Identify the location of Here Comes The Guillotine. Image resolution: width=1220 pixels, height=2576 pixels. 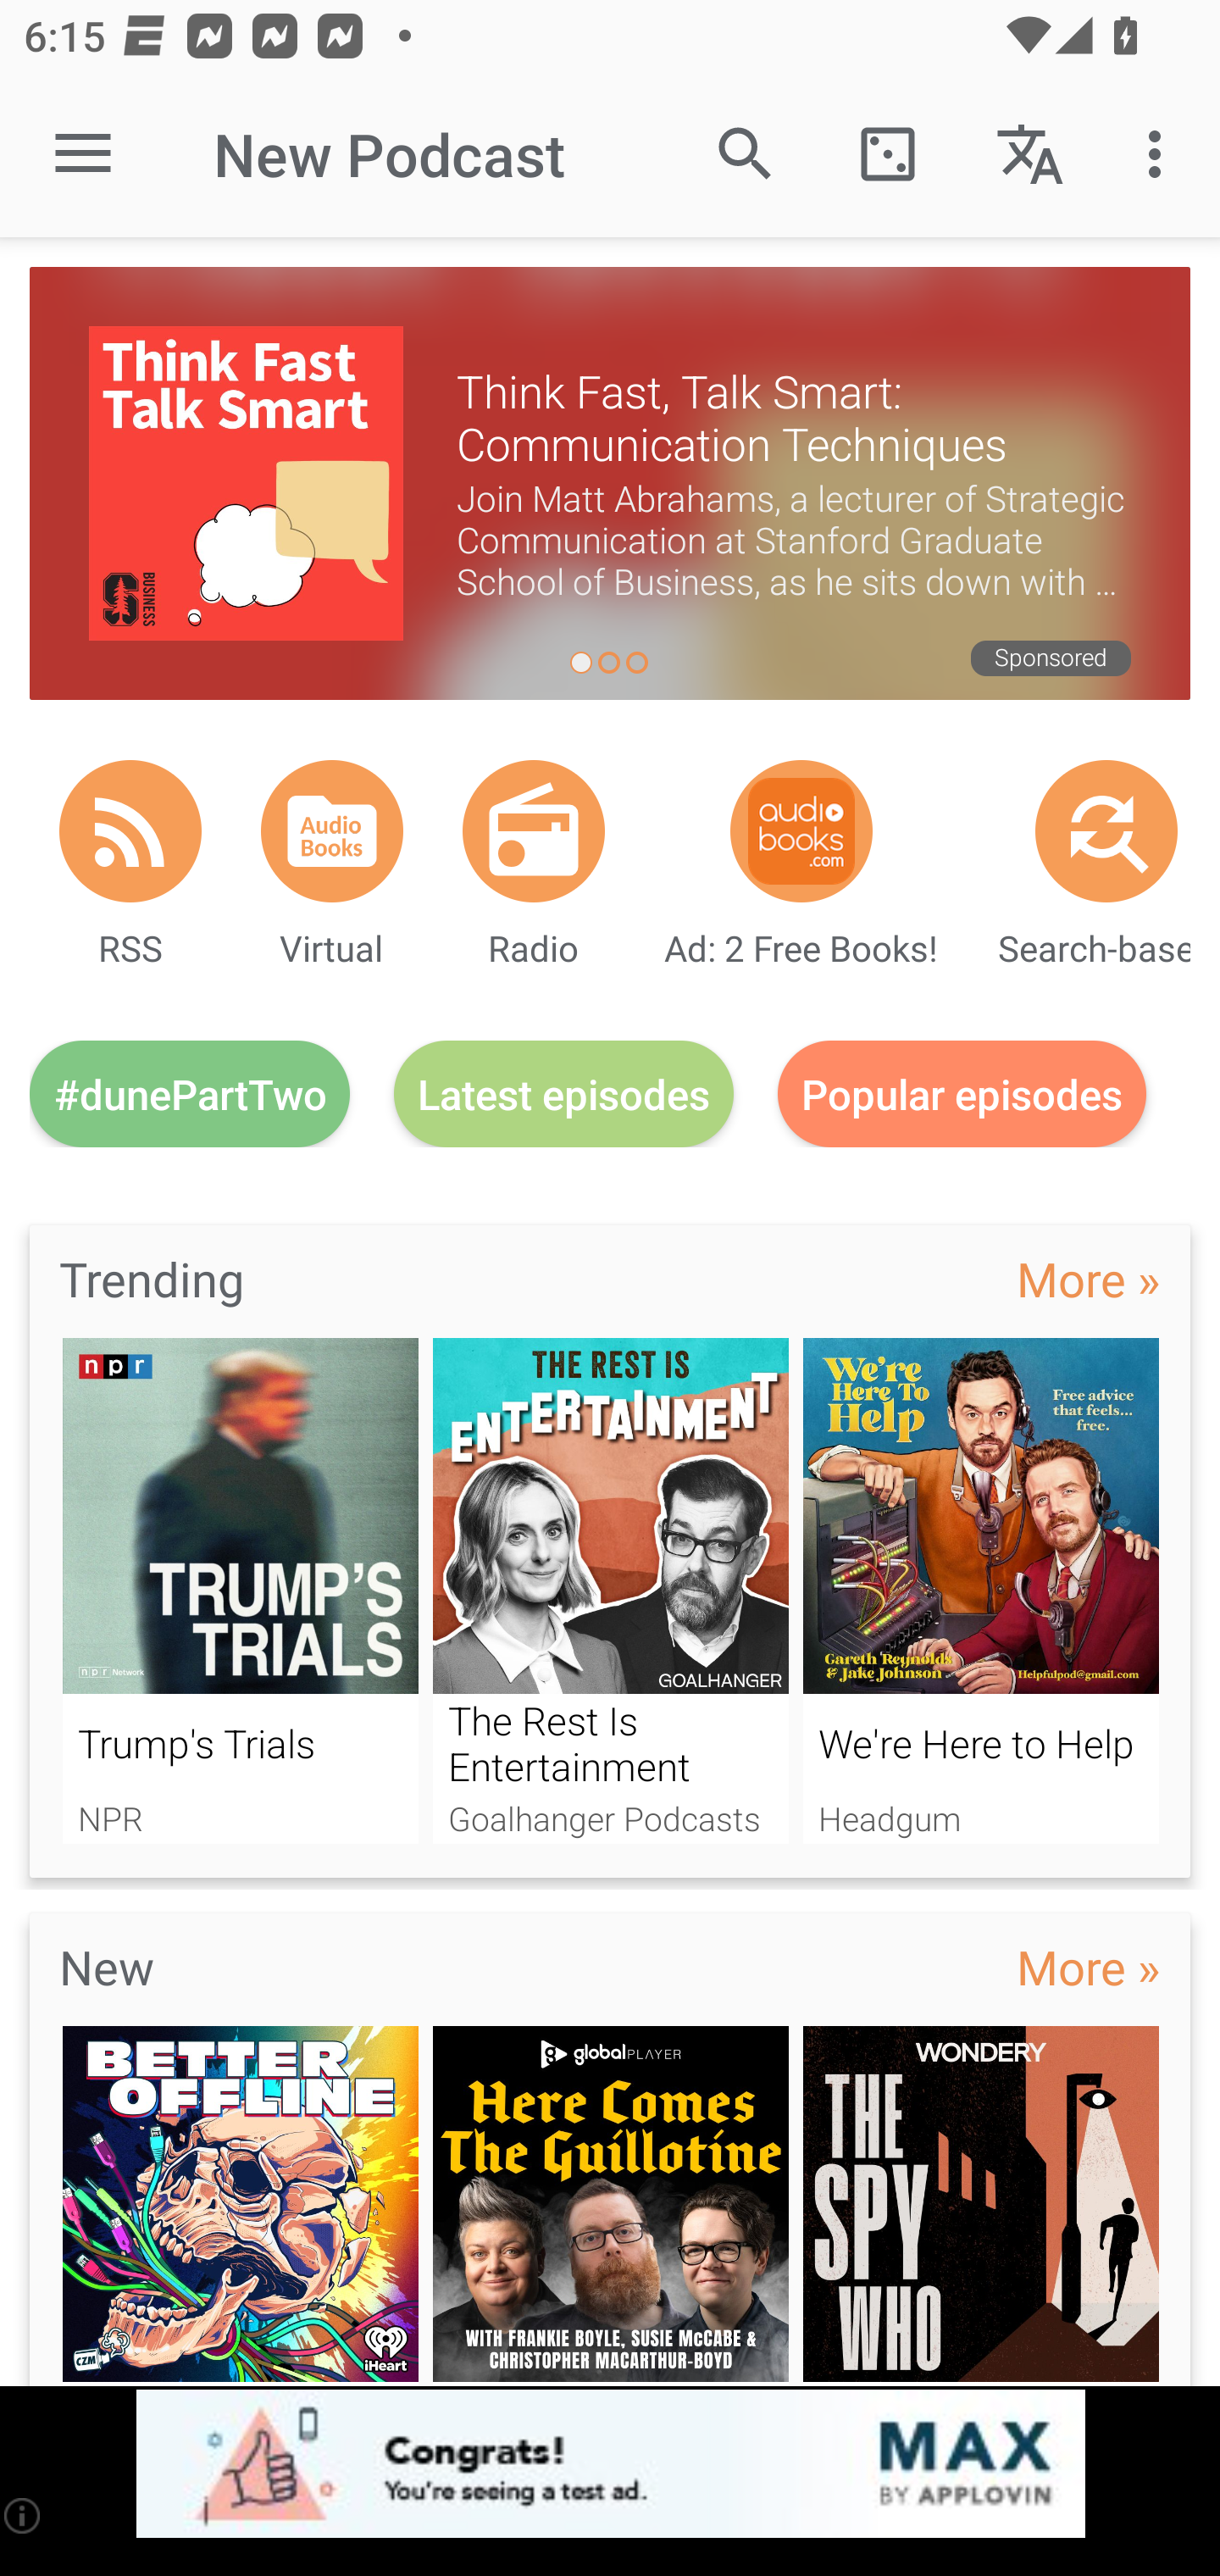
(611, 2207).